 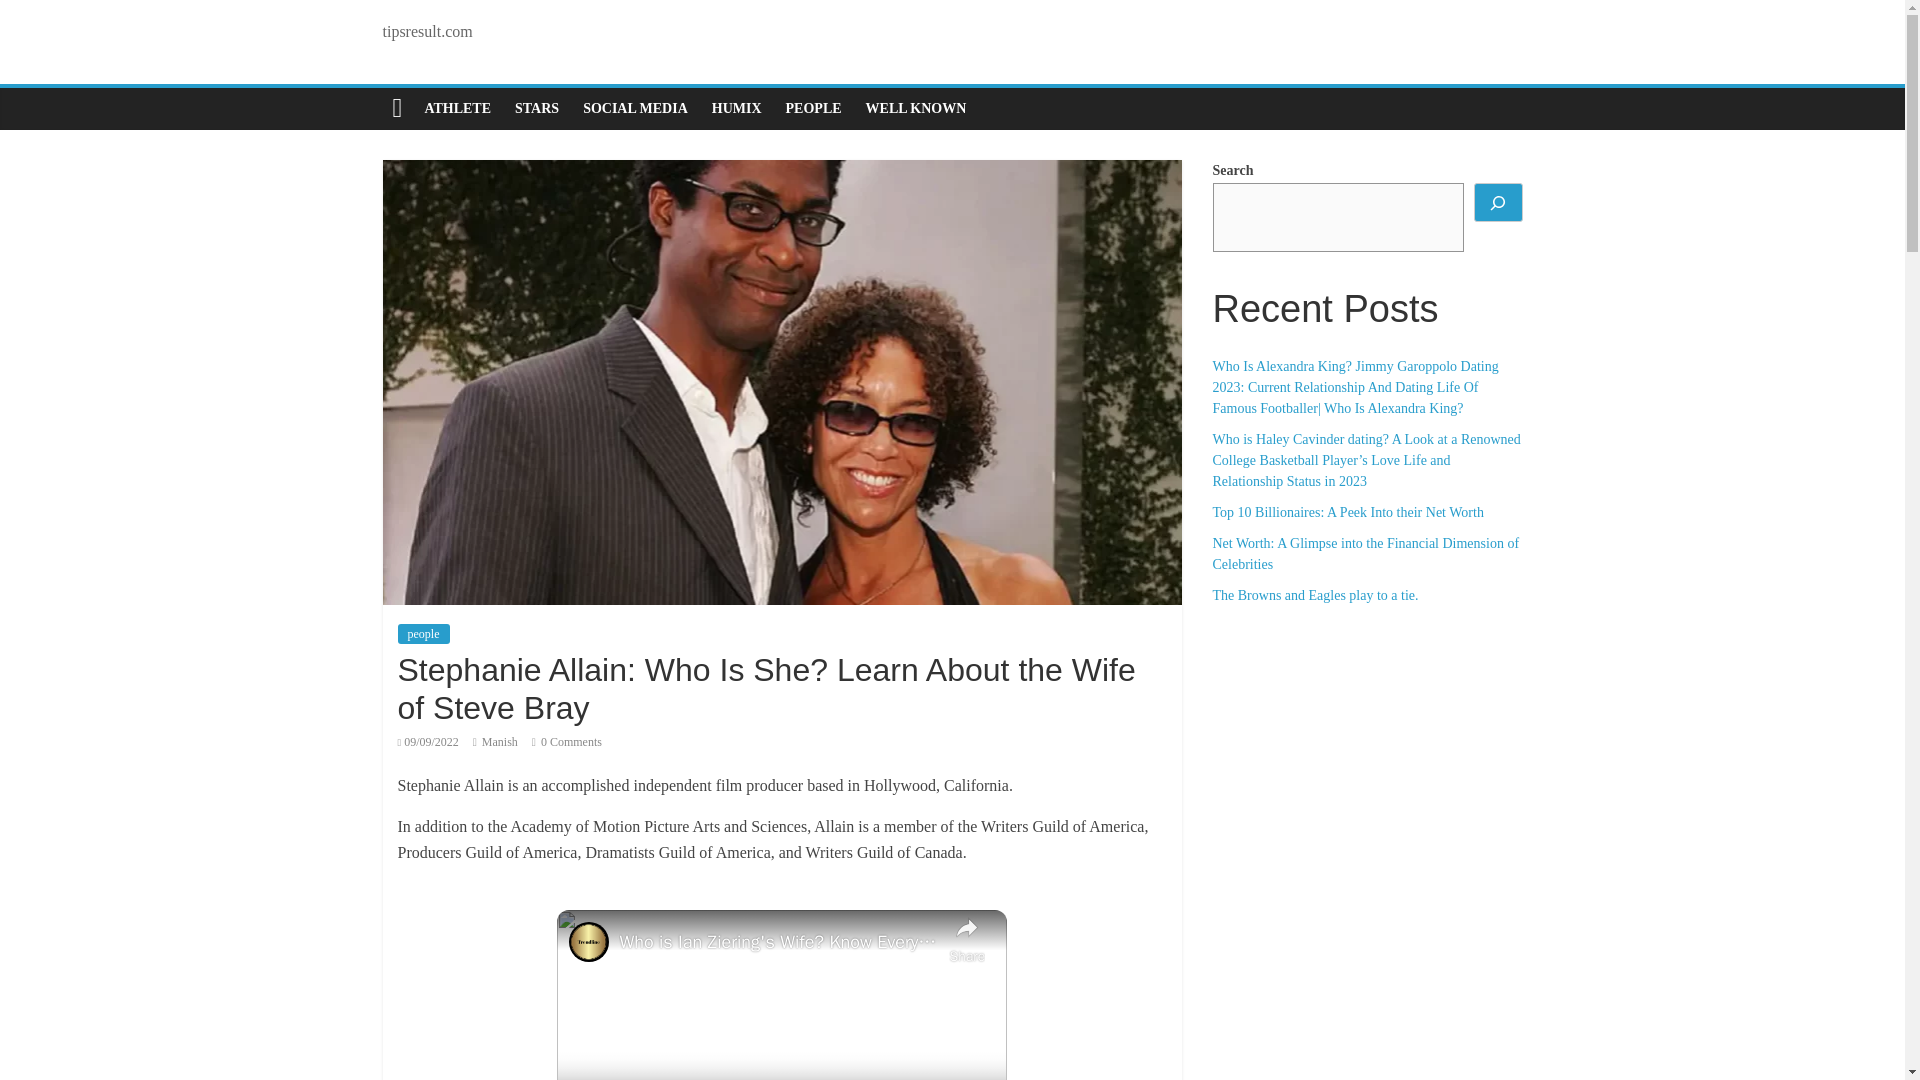 What do you see at coordinates (536, 108) in the screenshot?
I see `STARS` at bounding box center [536, 108].